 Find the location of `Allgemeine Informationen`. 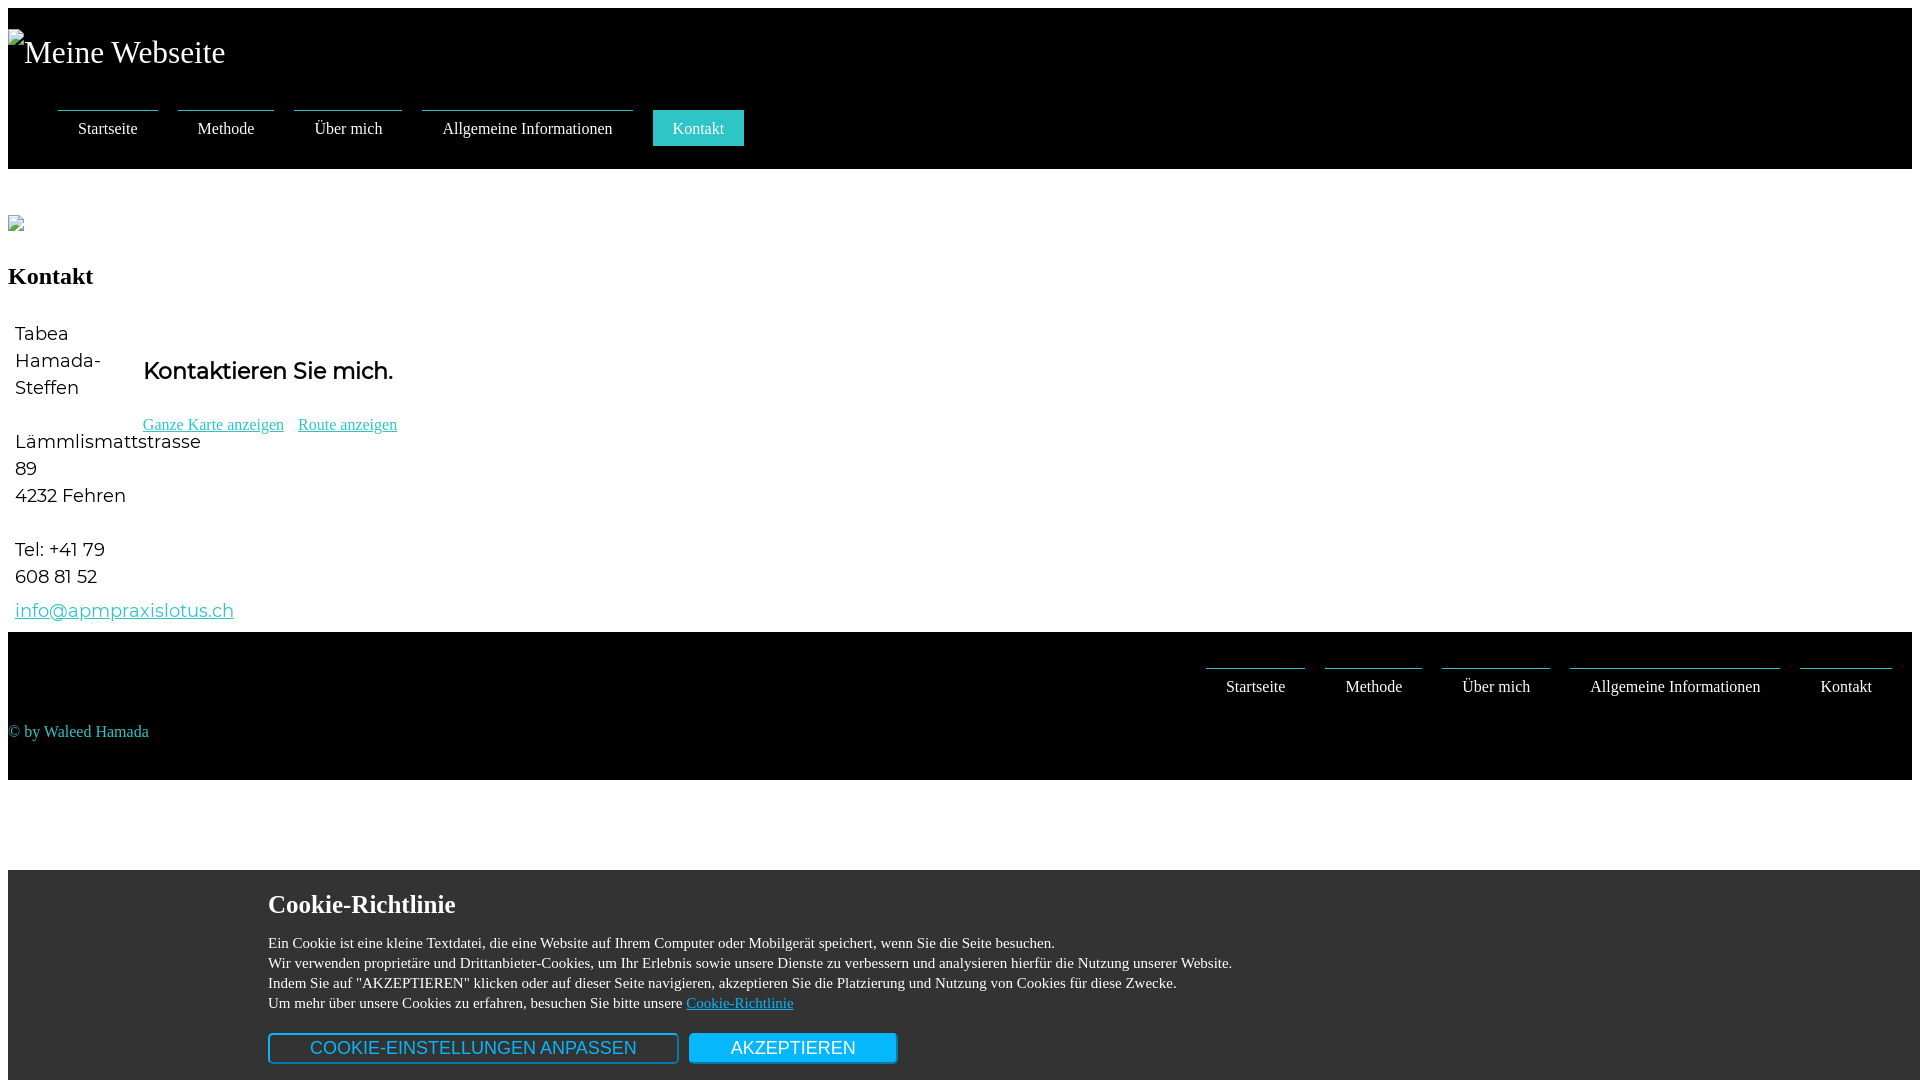

Allgemeine Informationen is located at coordinates (527, 128).